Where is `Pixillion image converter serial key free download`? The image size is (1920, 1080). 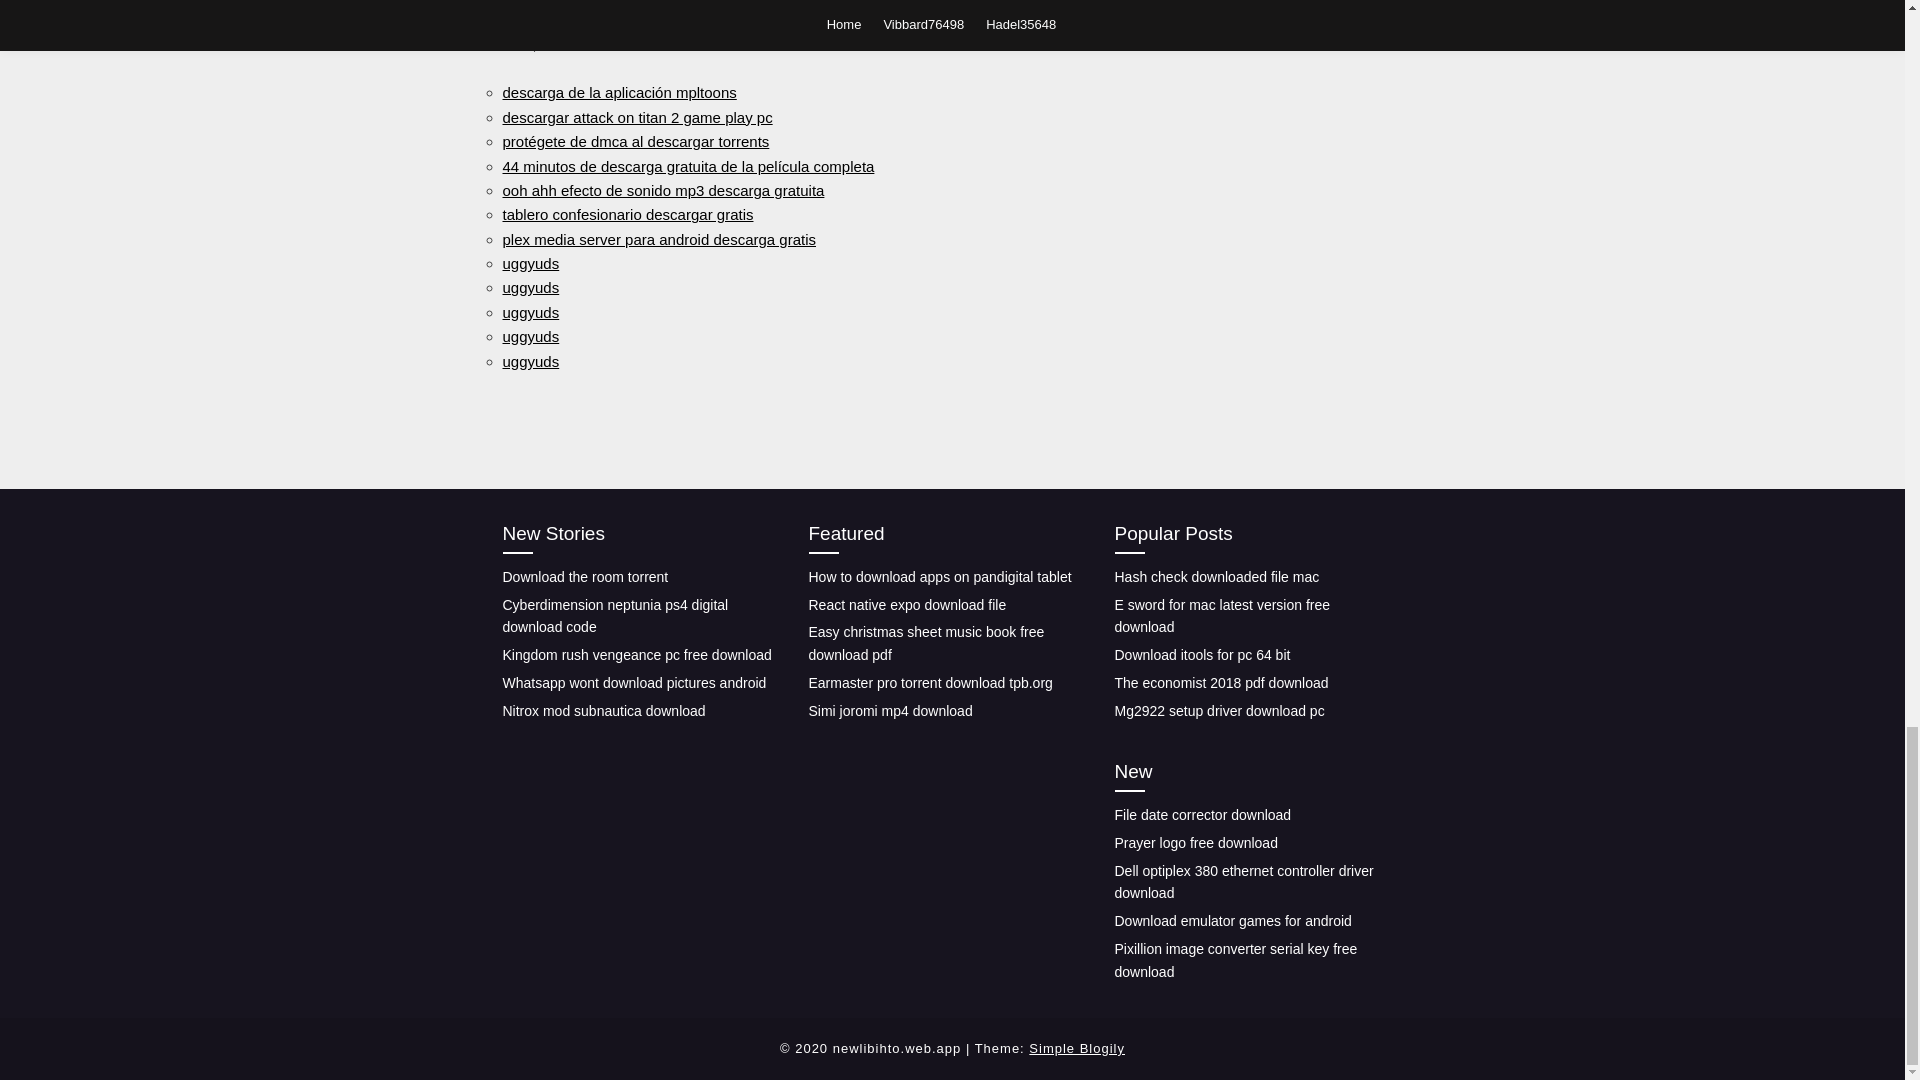 Pixillion image converter serial key free download is located at coordinates (1235, 960).